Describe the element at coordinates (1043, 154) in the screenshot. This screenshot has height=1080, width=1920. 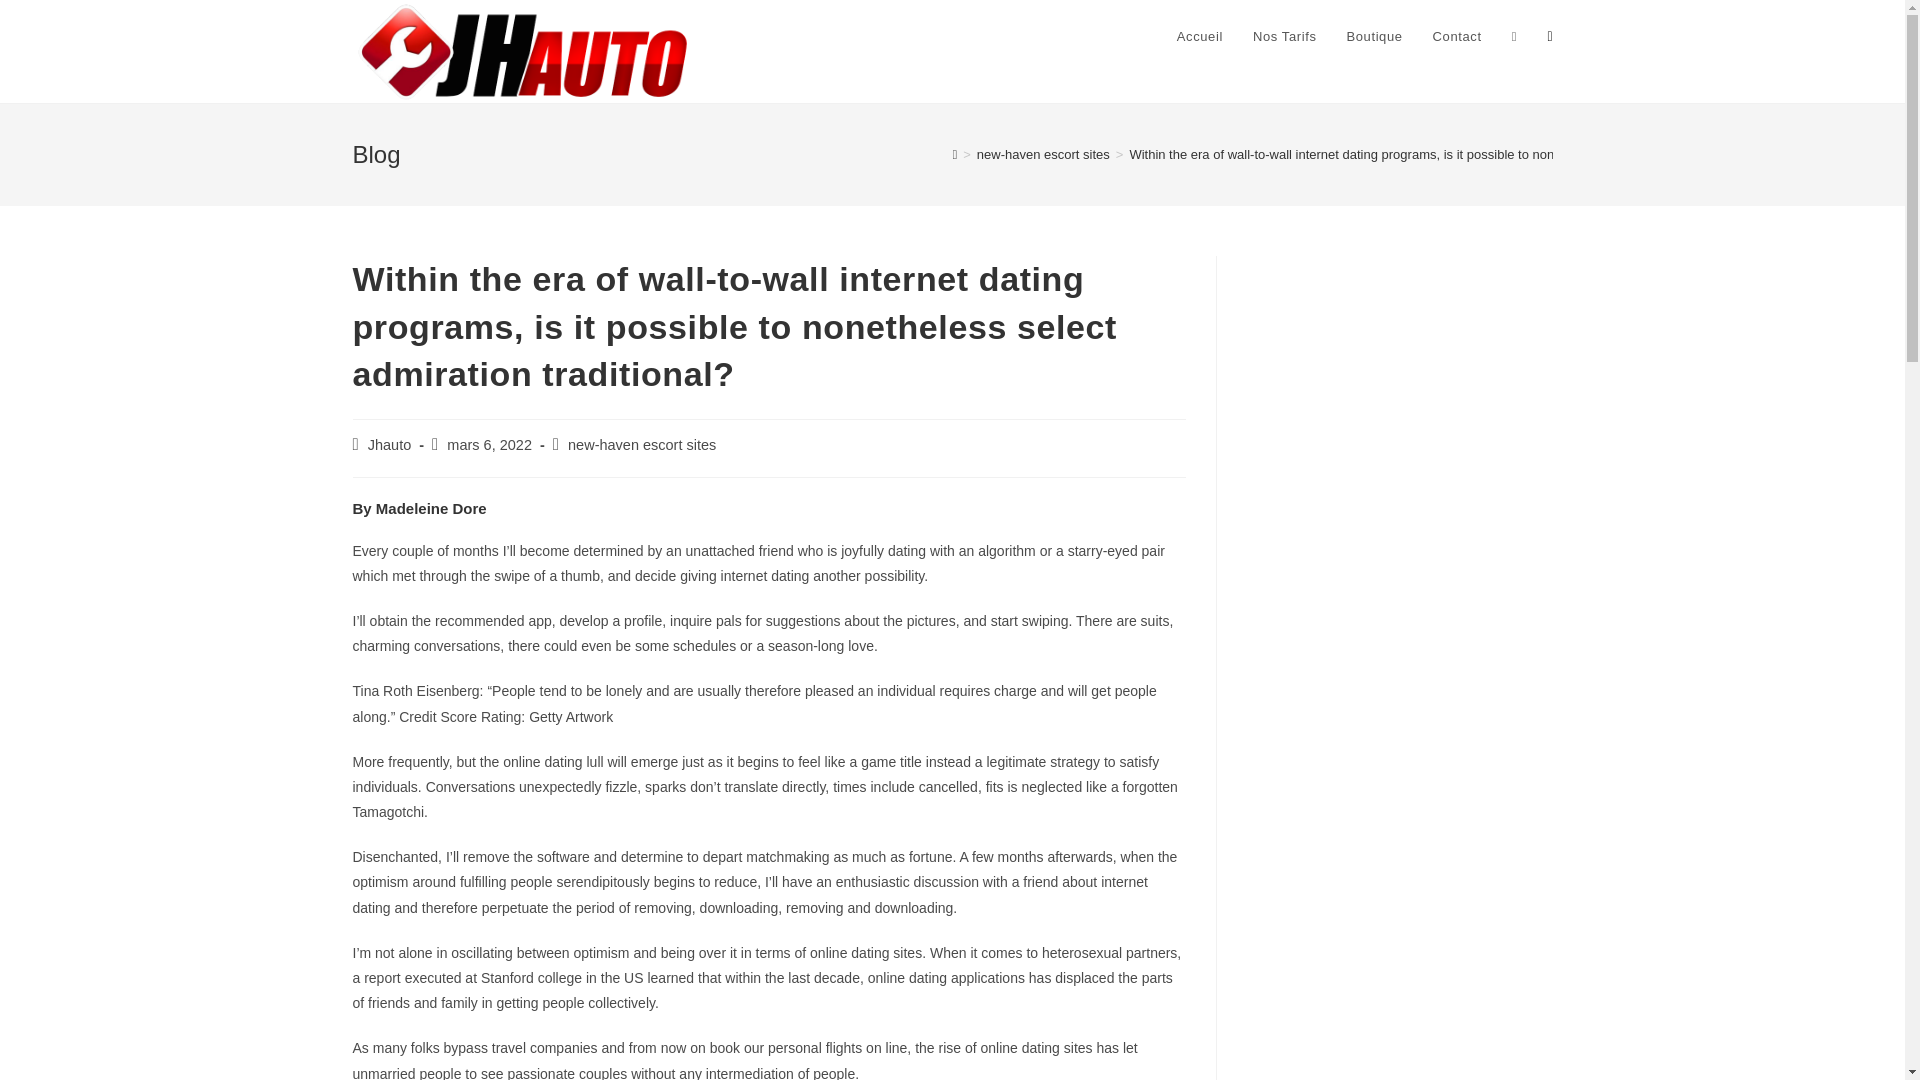
I see `new-haven escort sites` at that location.